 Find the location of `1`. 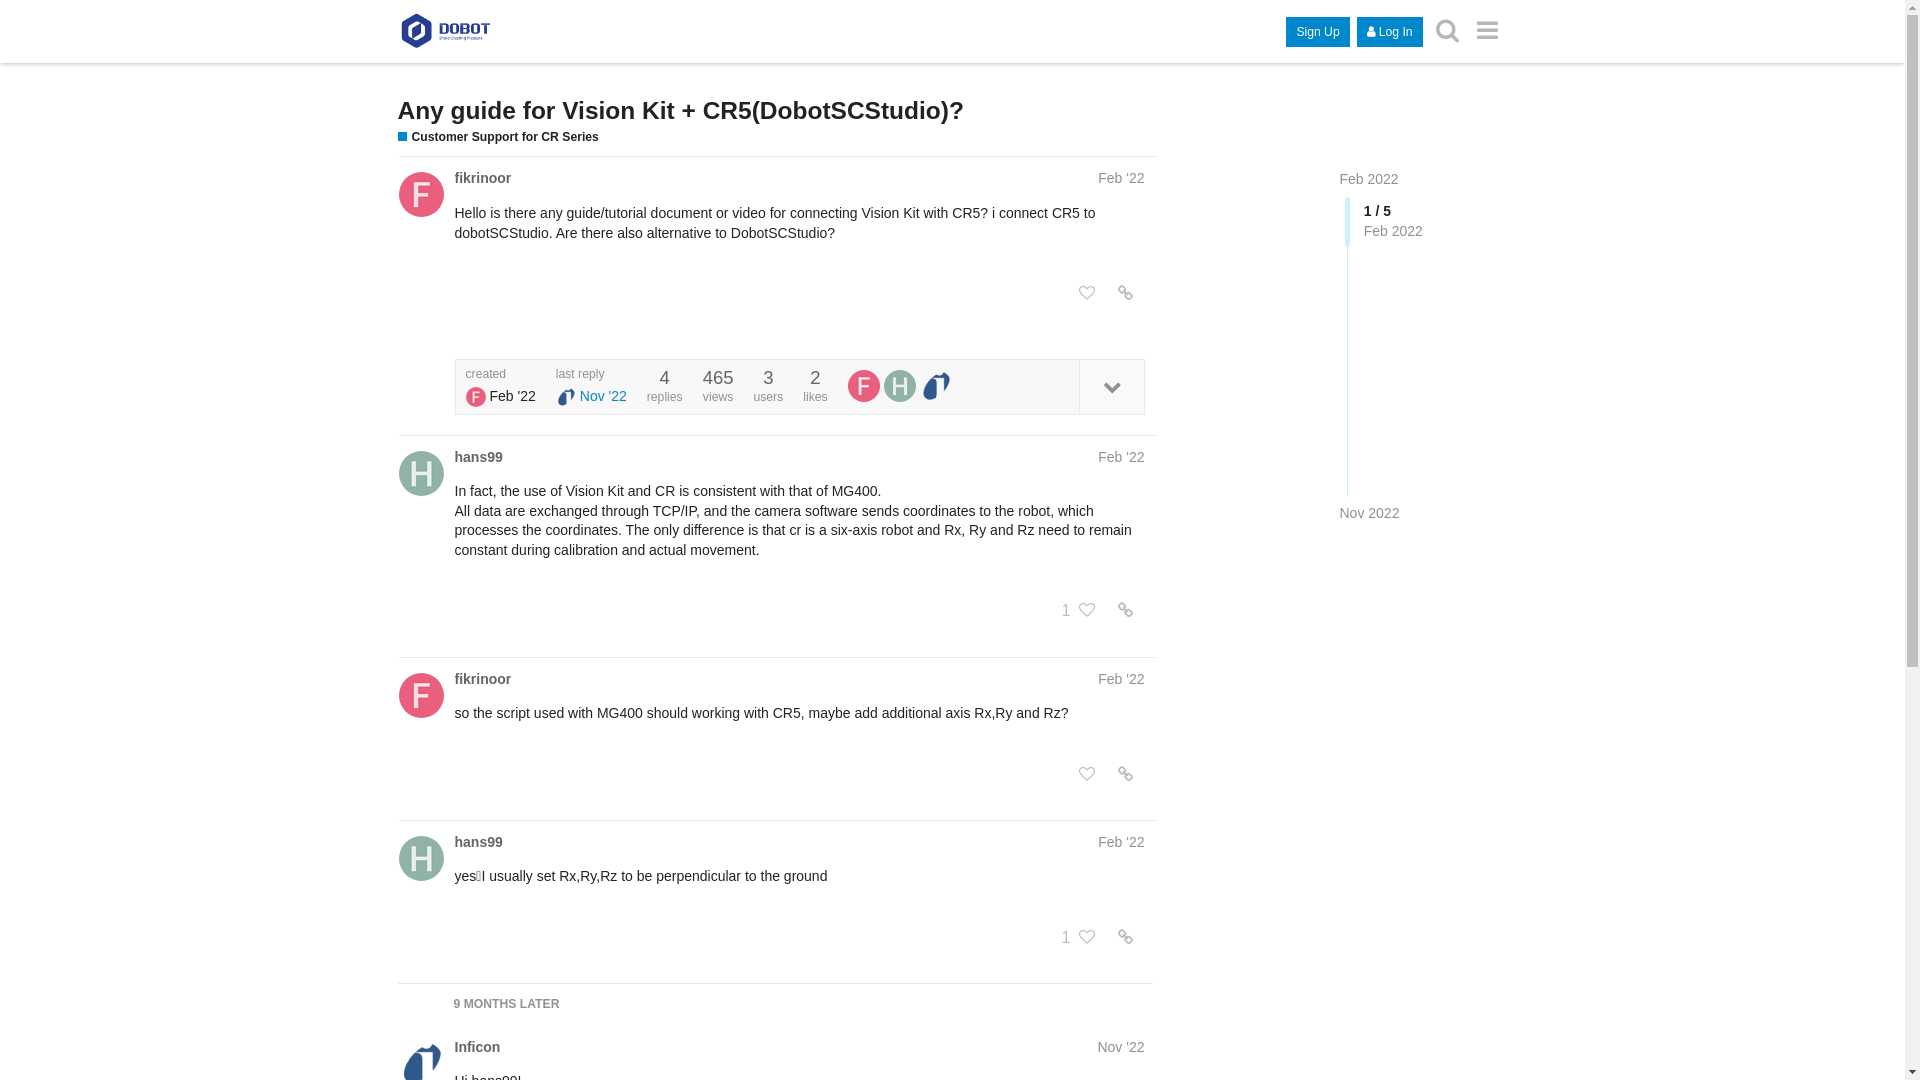

1 is located at coordinates (1066, 937).